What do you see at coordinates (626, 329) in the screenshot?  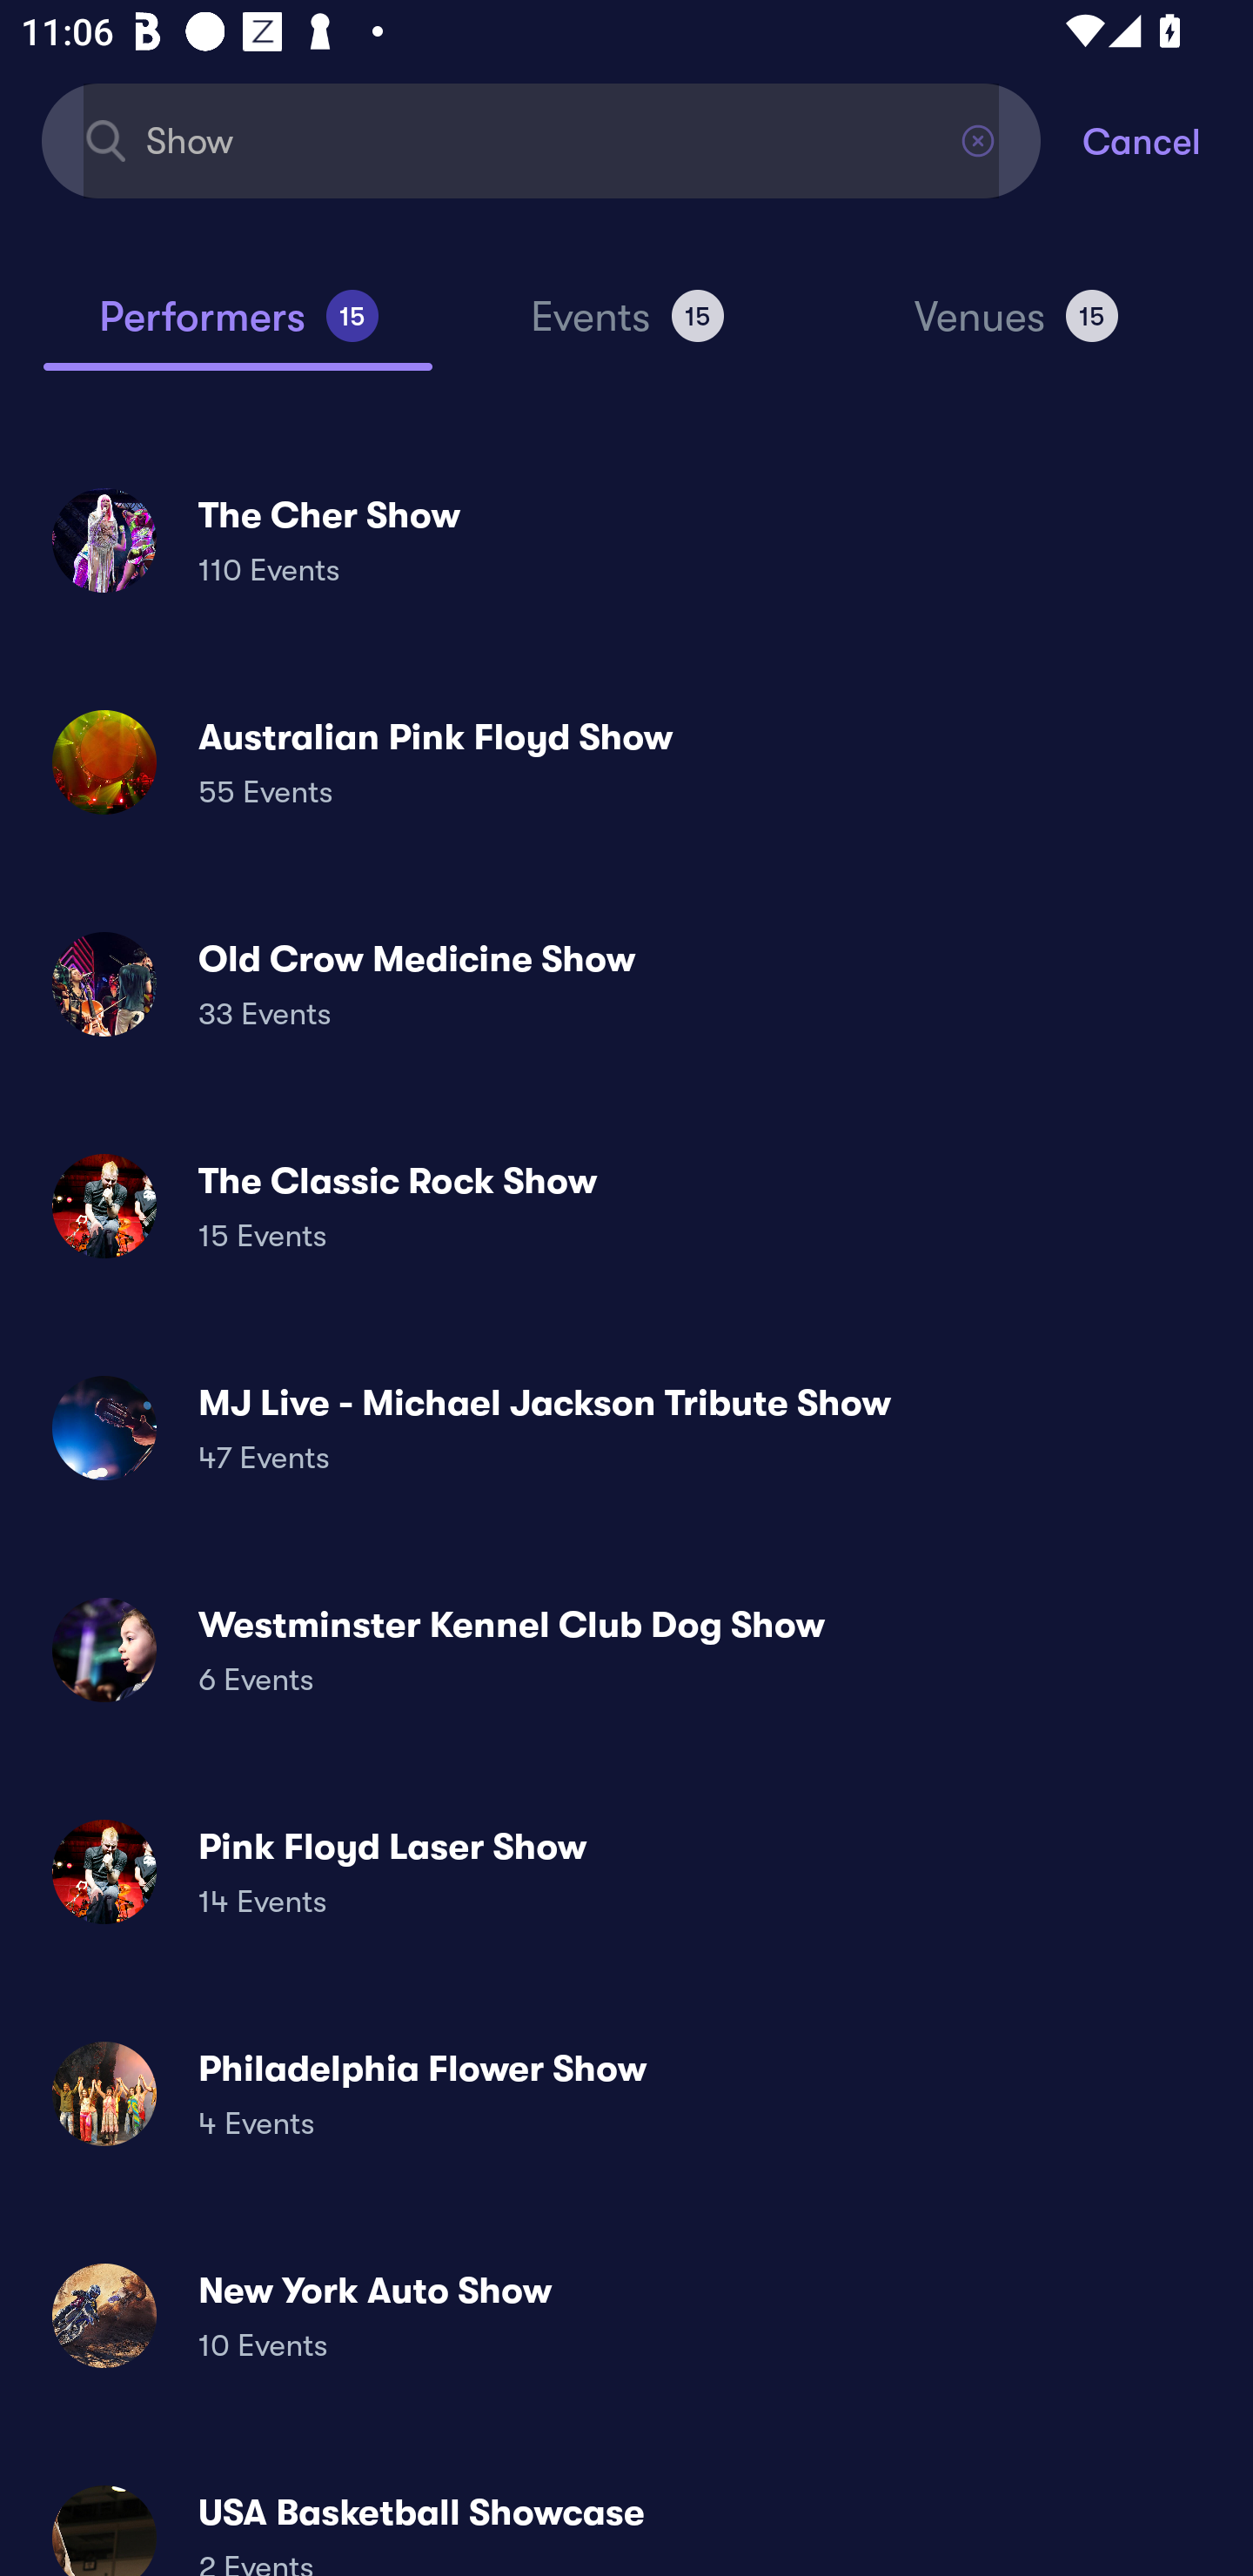 I see `Events 15` at bounding box center [626, 329].